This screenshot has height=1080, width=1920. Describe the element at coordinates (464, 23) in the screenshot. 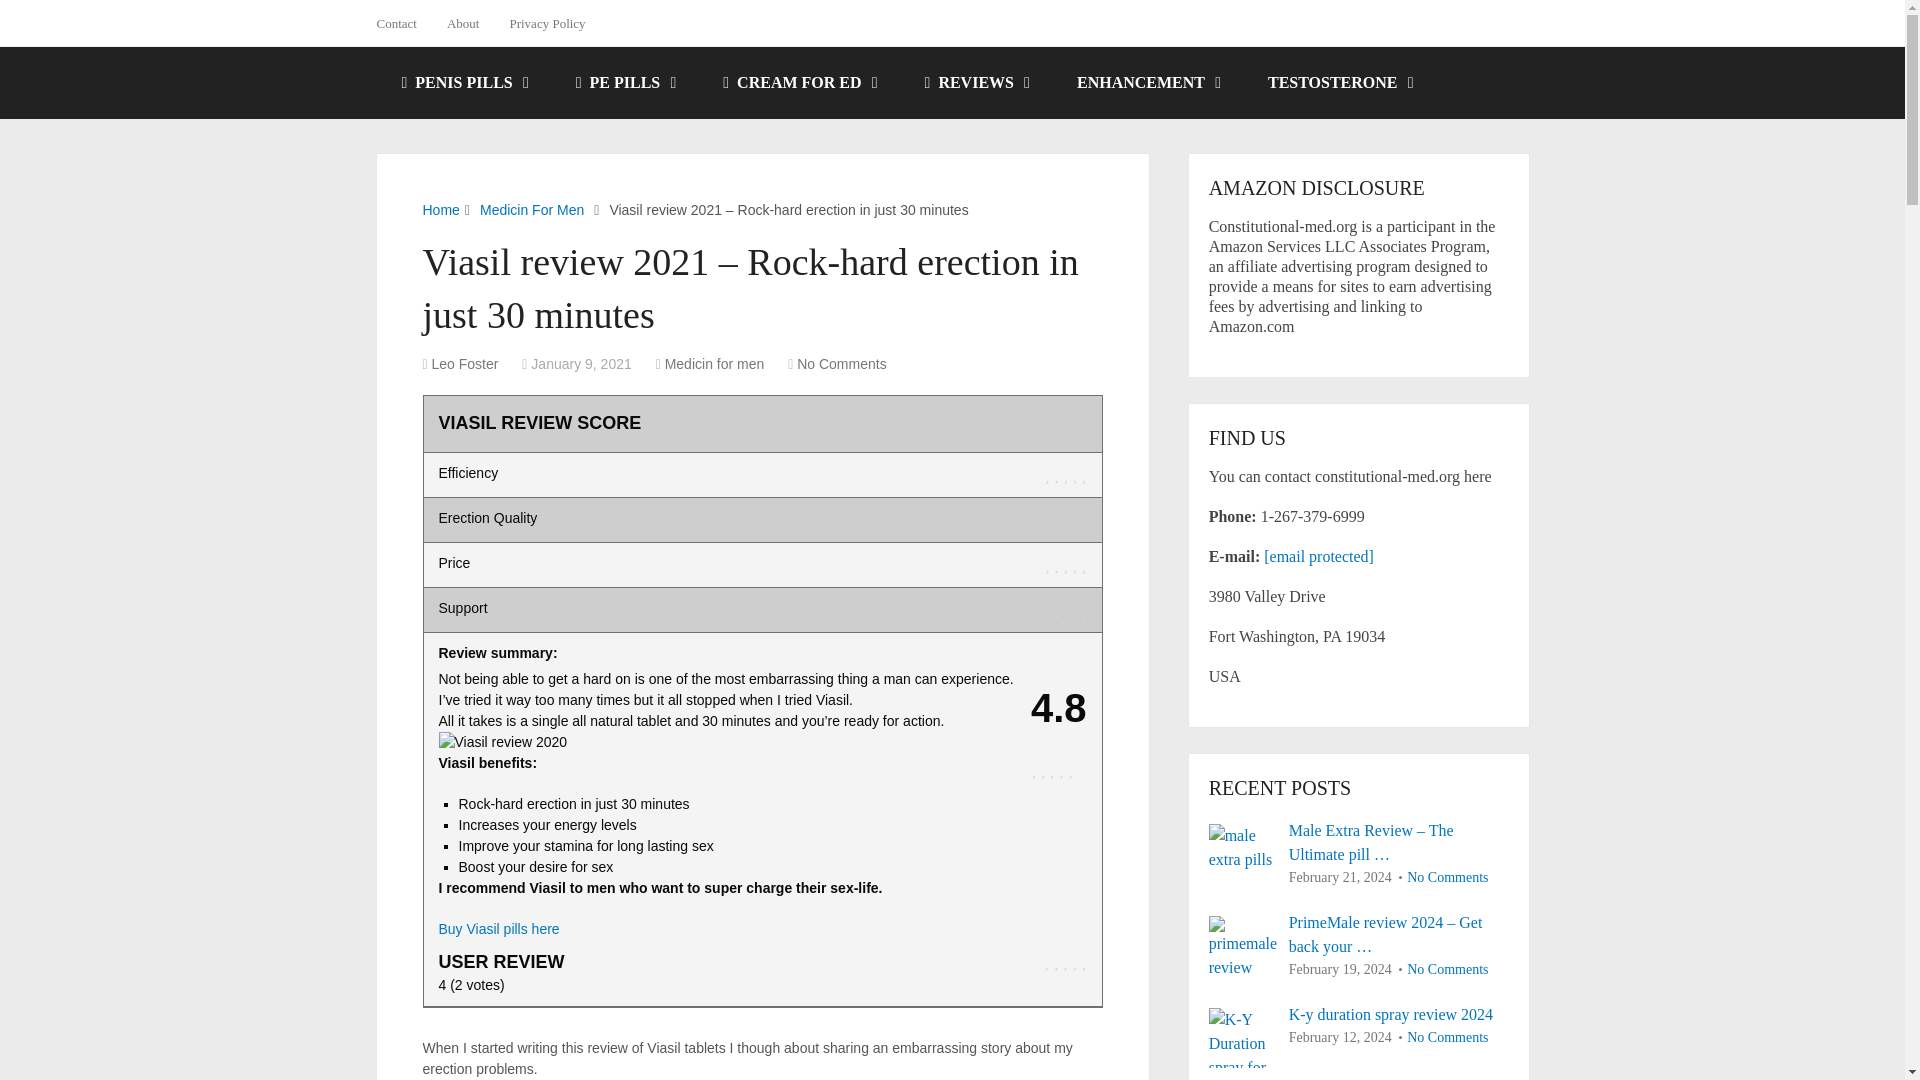

I see `About` at that location.